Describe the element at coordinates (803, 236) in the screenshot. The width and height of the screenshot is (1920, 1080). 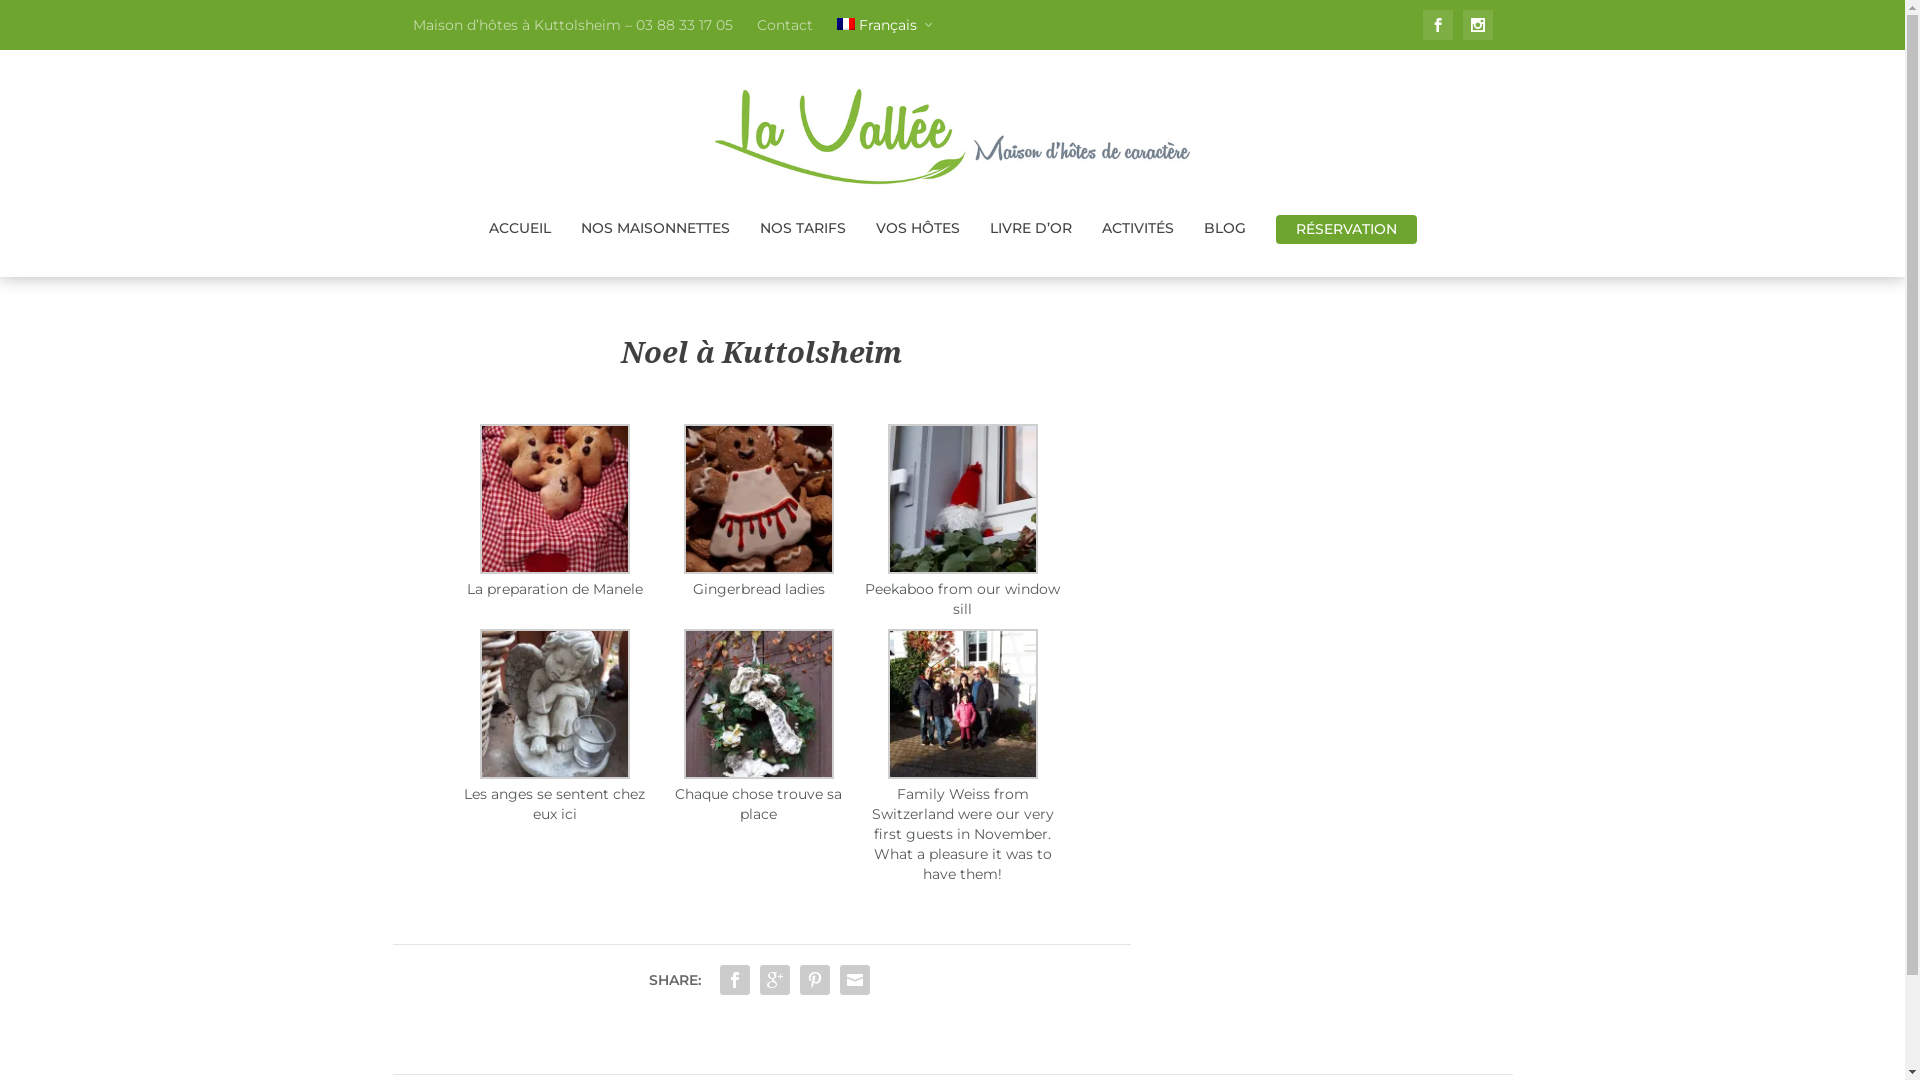
I see `NOS TARIFS` at that location.